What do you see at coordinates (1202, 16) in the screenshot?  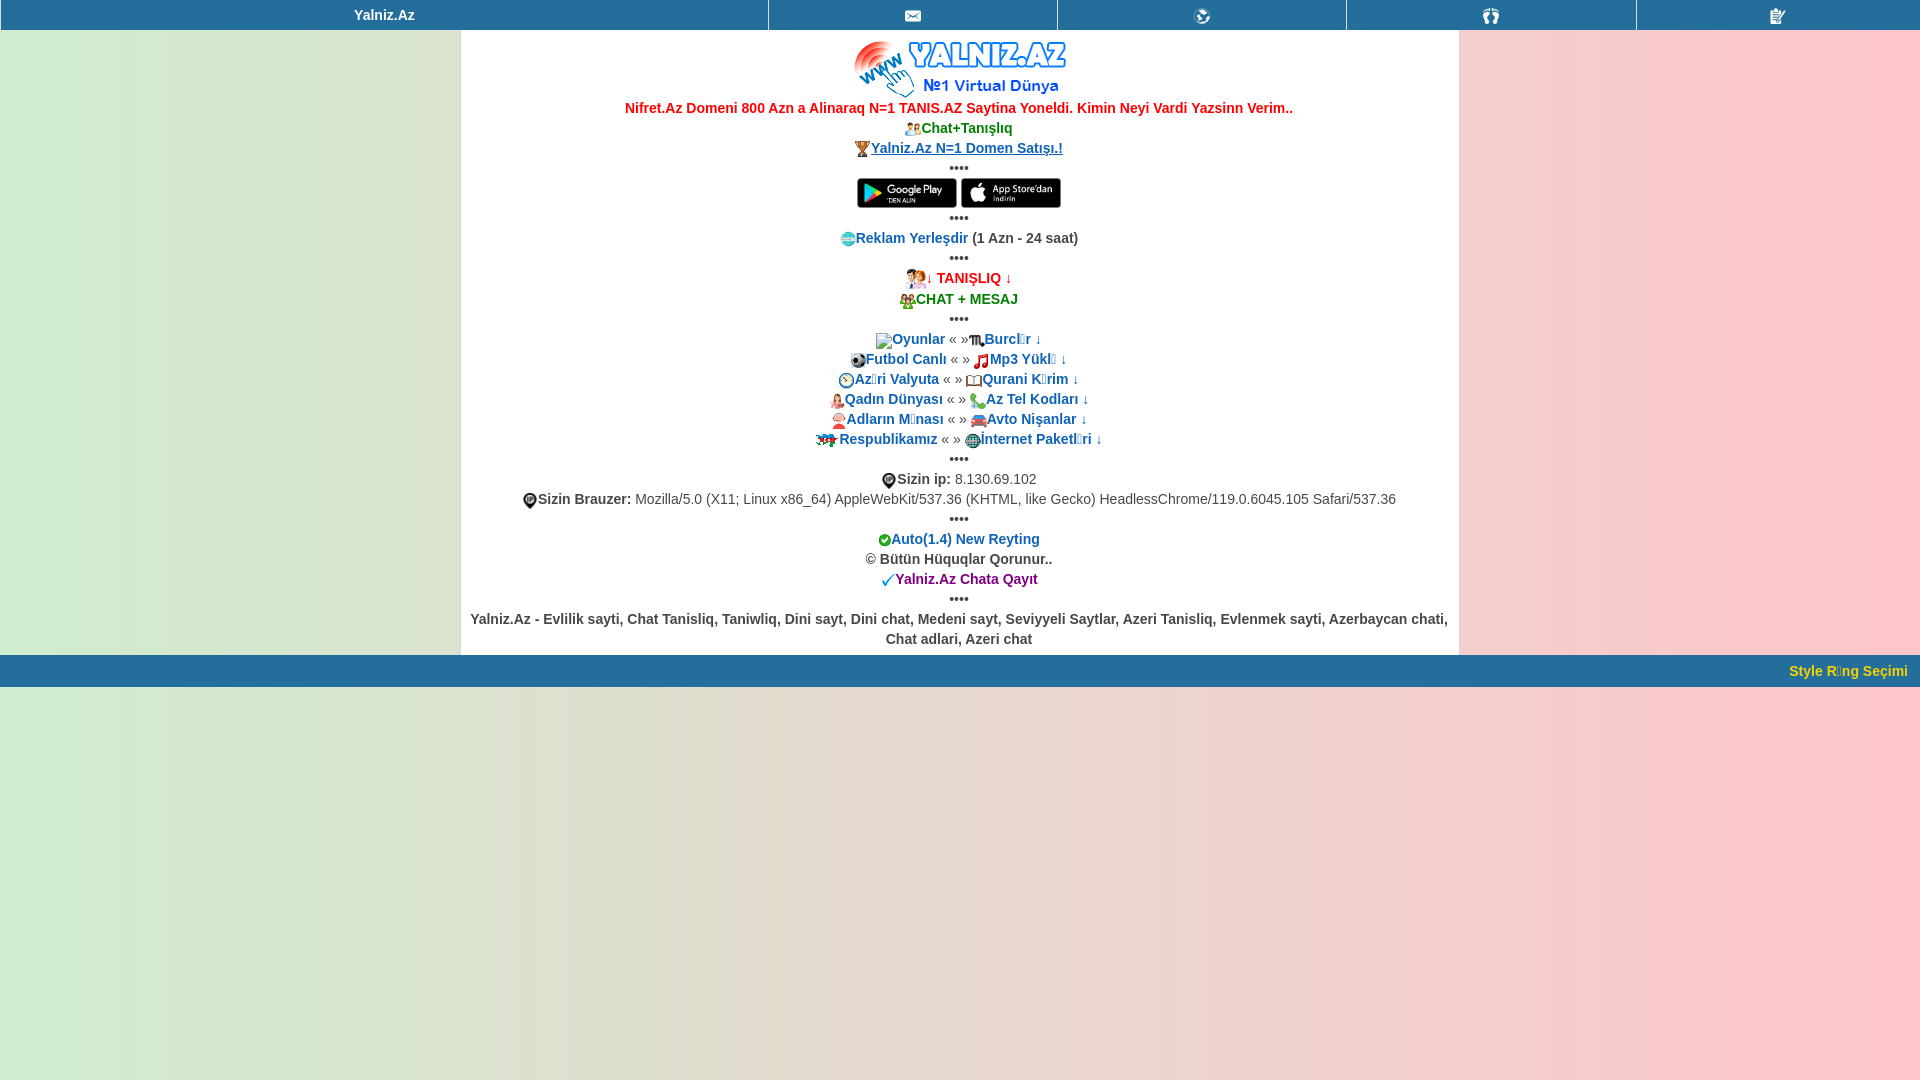 I see `Mektublar` at bounding box center [1202, 16].